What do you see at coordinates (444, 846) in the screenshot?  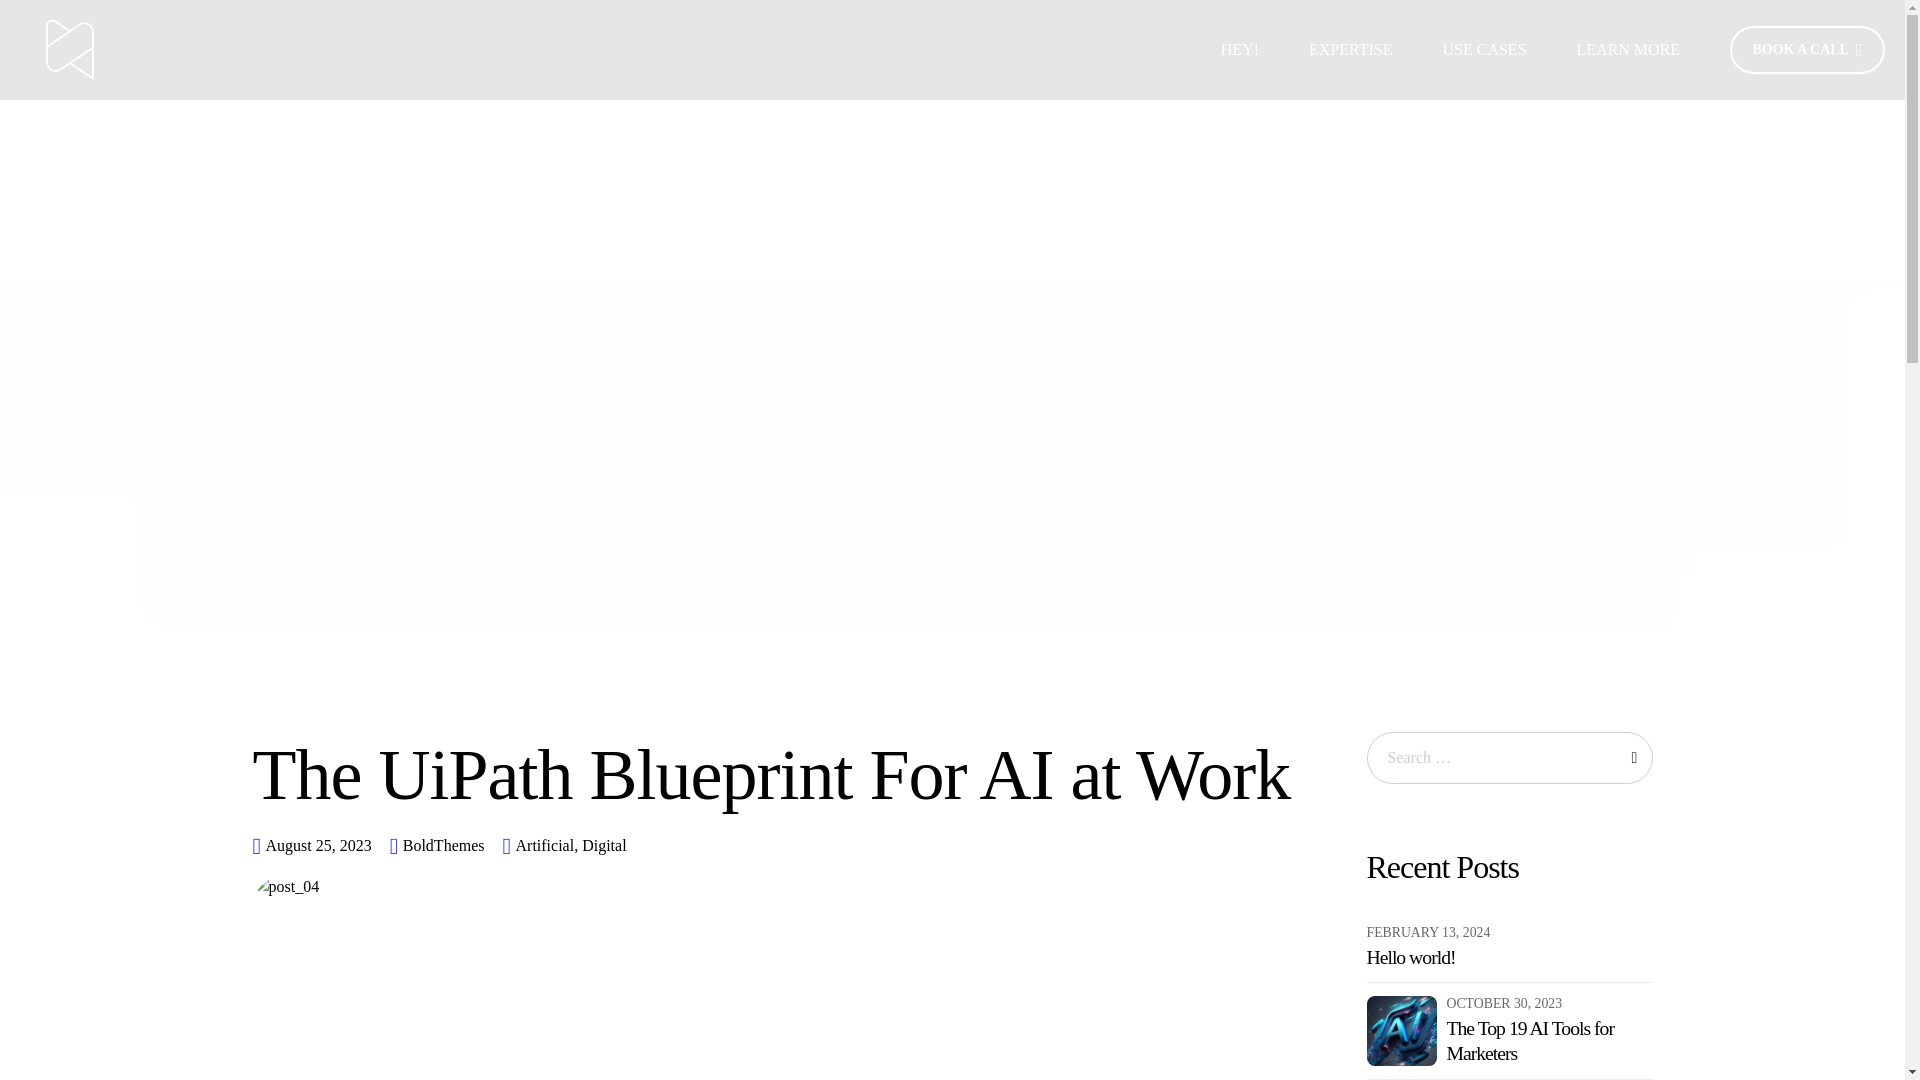 I see `BoldThemes` at bounding box center [444, 846].